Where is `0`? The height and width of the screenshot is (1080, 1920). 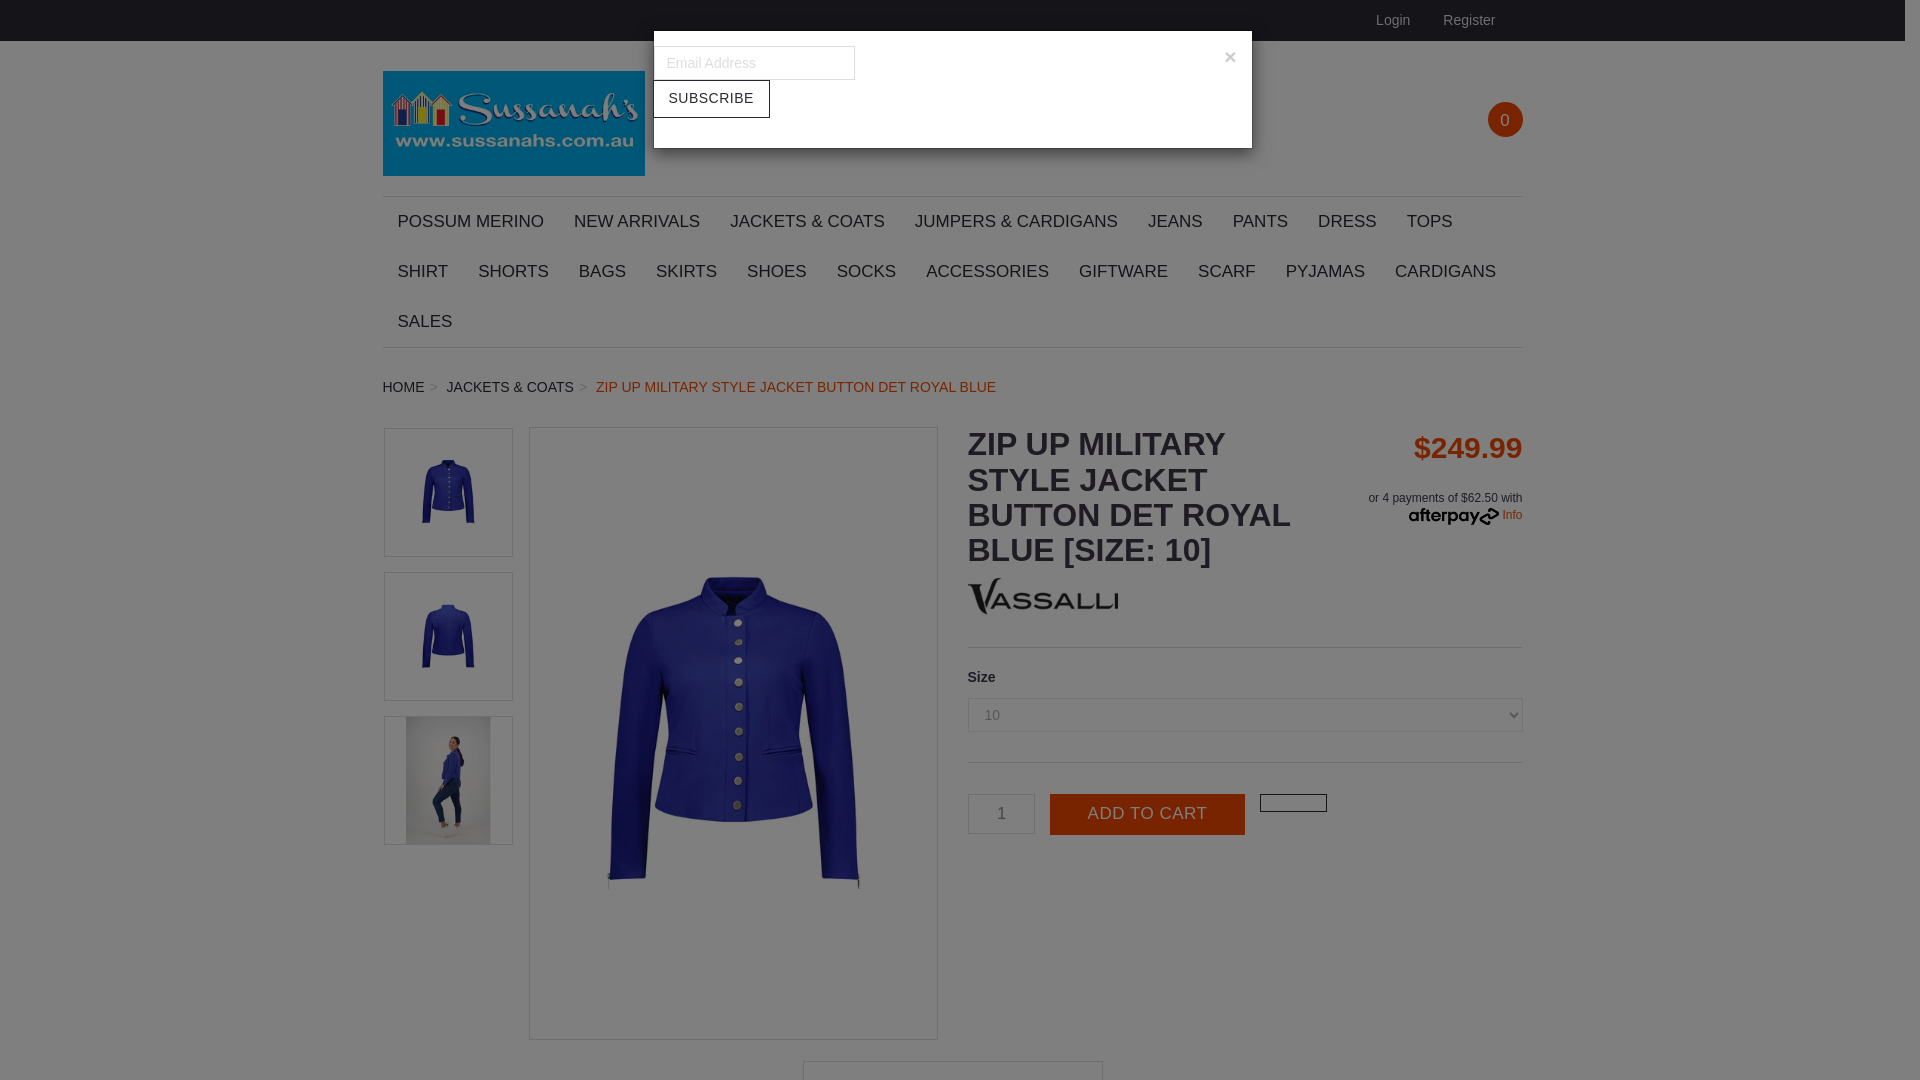 0 is located at coordinates (1505, 119).